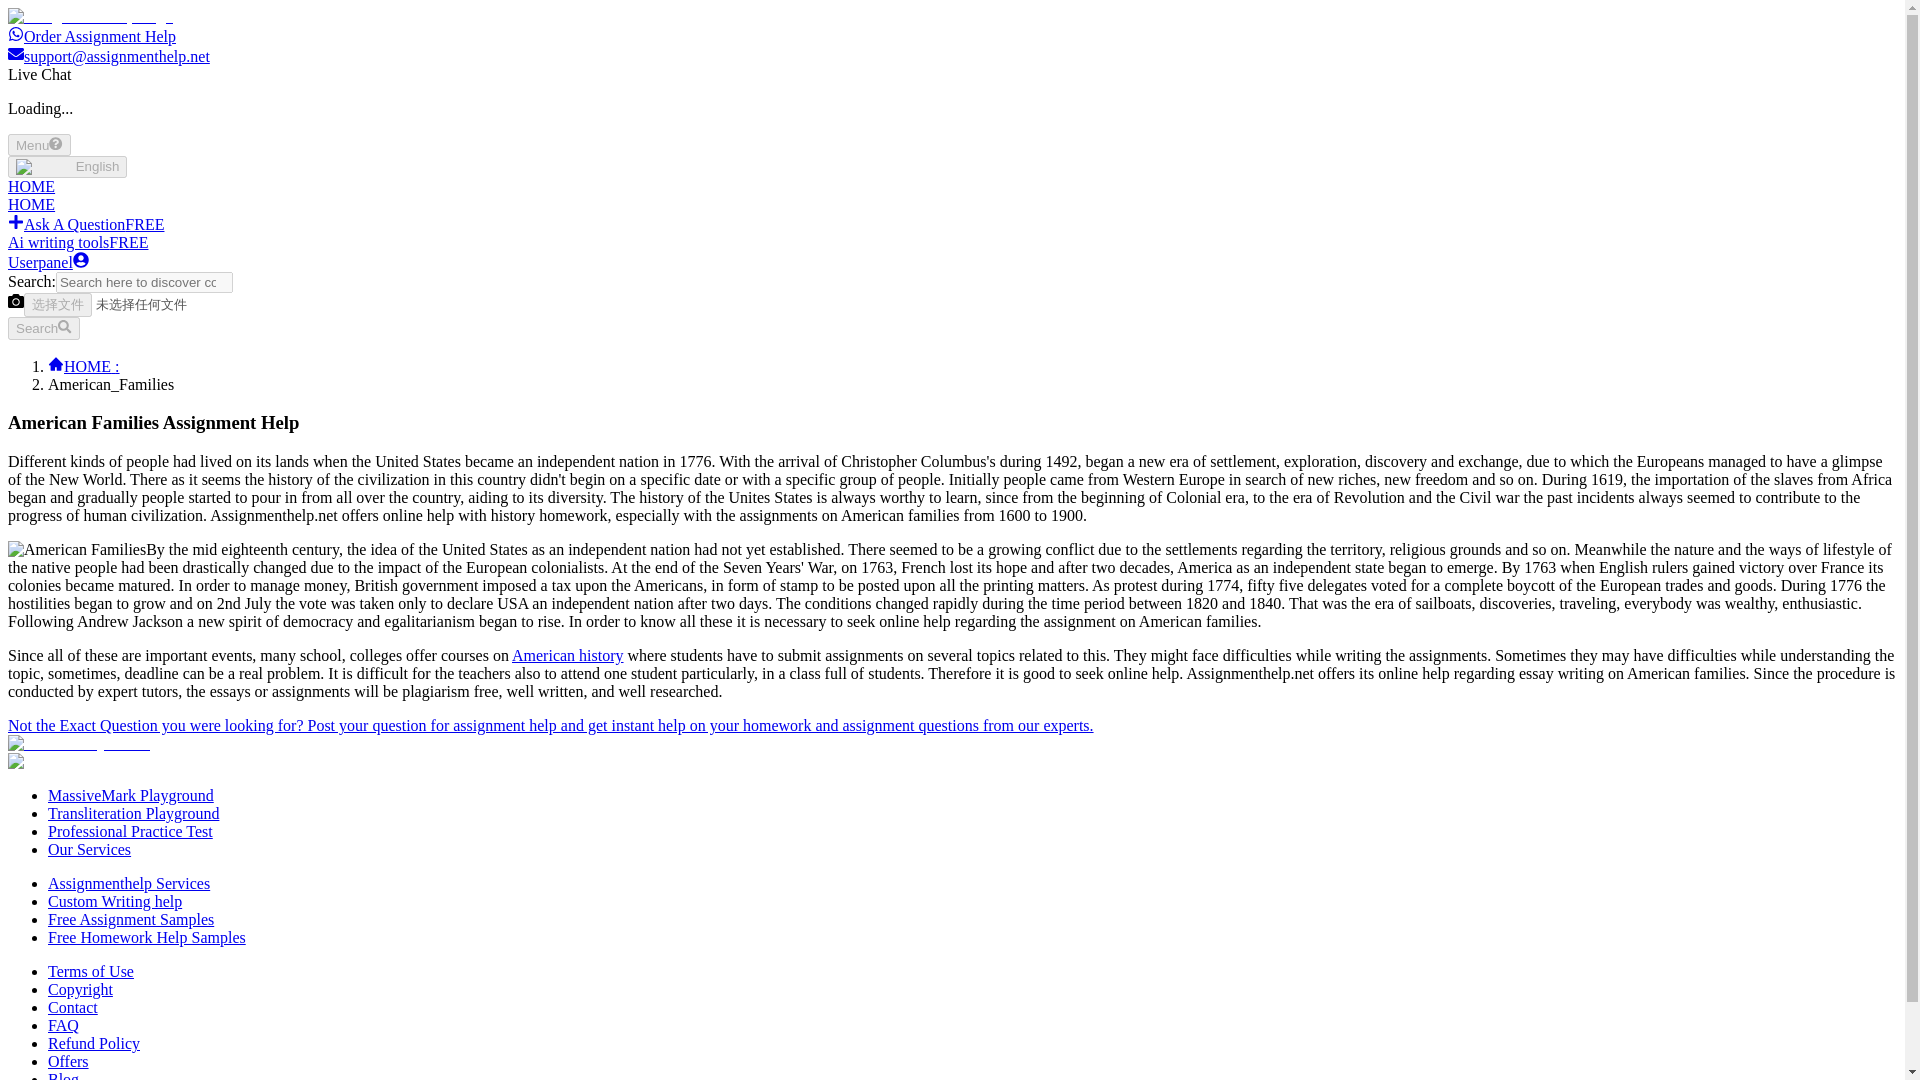  I want to click on HOME, so click(31, 186).